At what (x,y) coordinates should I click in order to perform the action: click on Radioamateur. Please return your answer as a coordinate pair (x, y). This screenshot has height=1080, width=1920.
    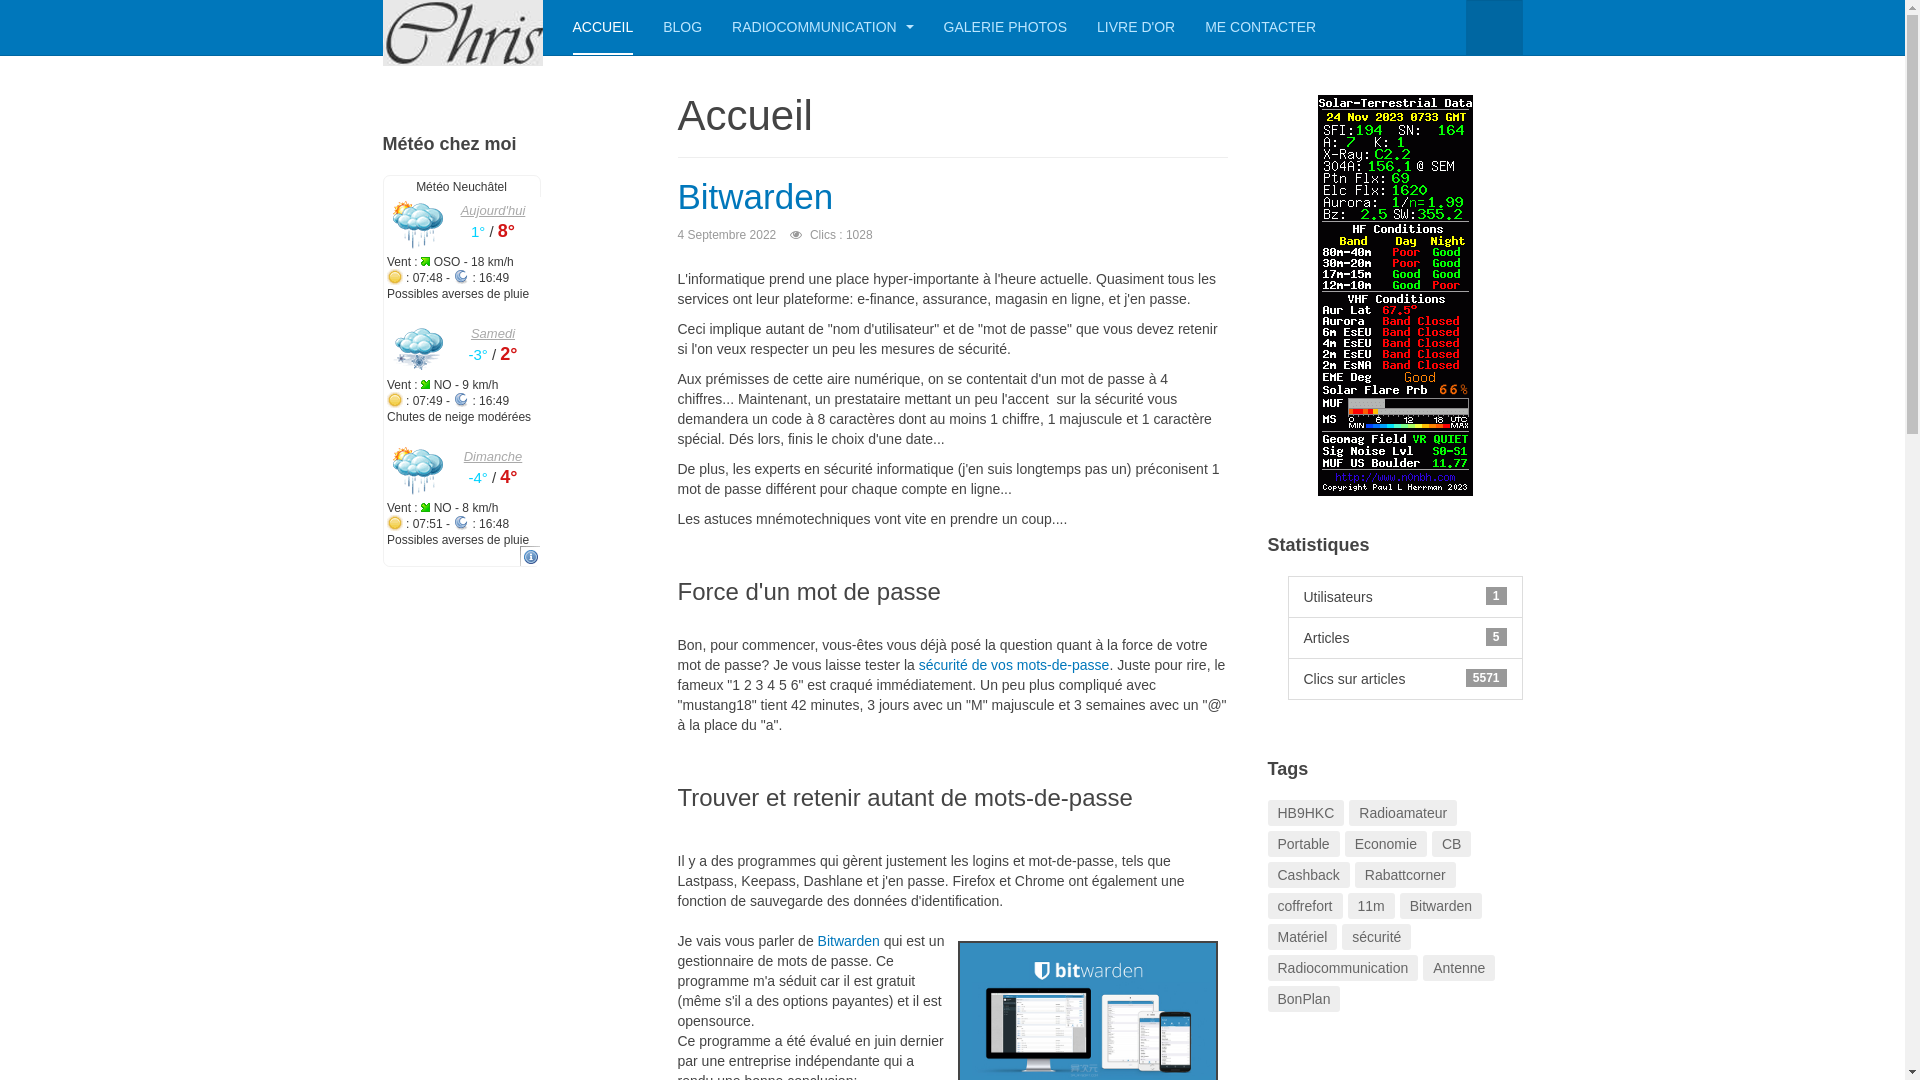
    Looking at the image, I should click on (1403, 813).